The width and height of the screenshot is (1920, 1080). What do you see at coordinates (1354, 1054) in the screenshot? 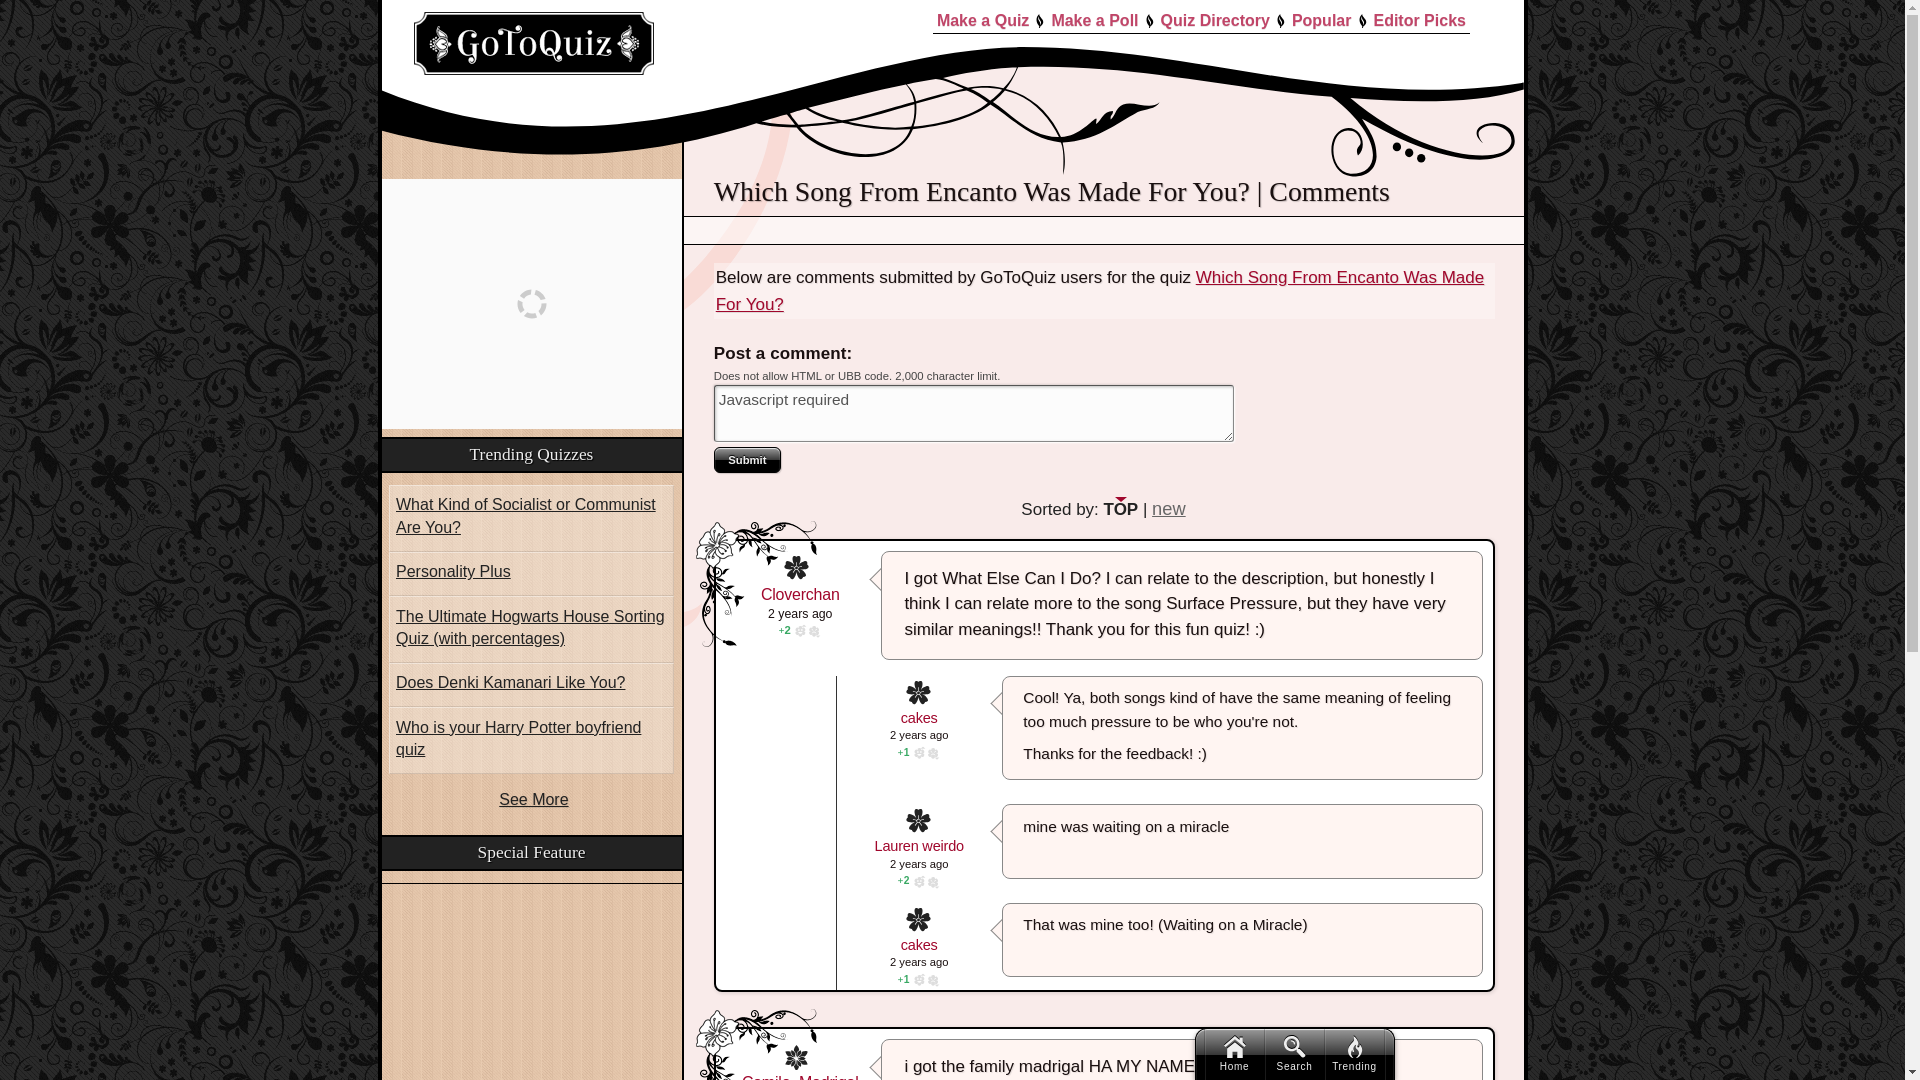
I see `Trending` at bounding box center [1354, 1054].